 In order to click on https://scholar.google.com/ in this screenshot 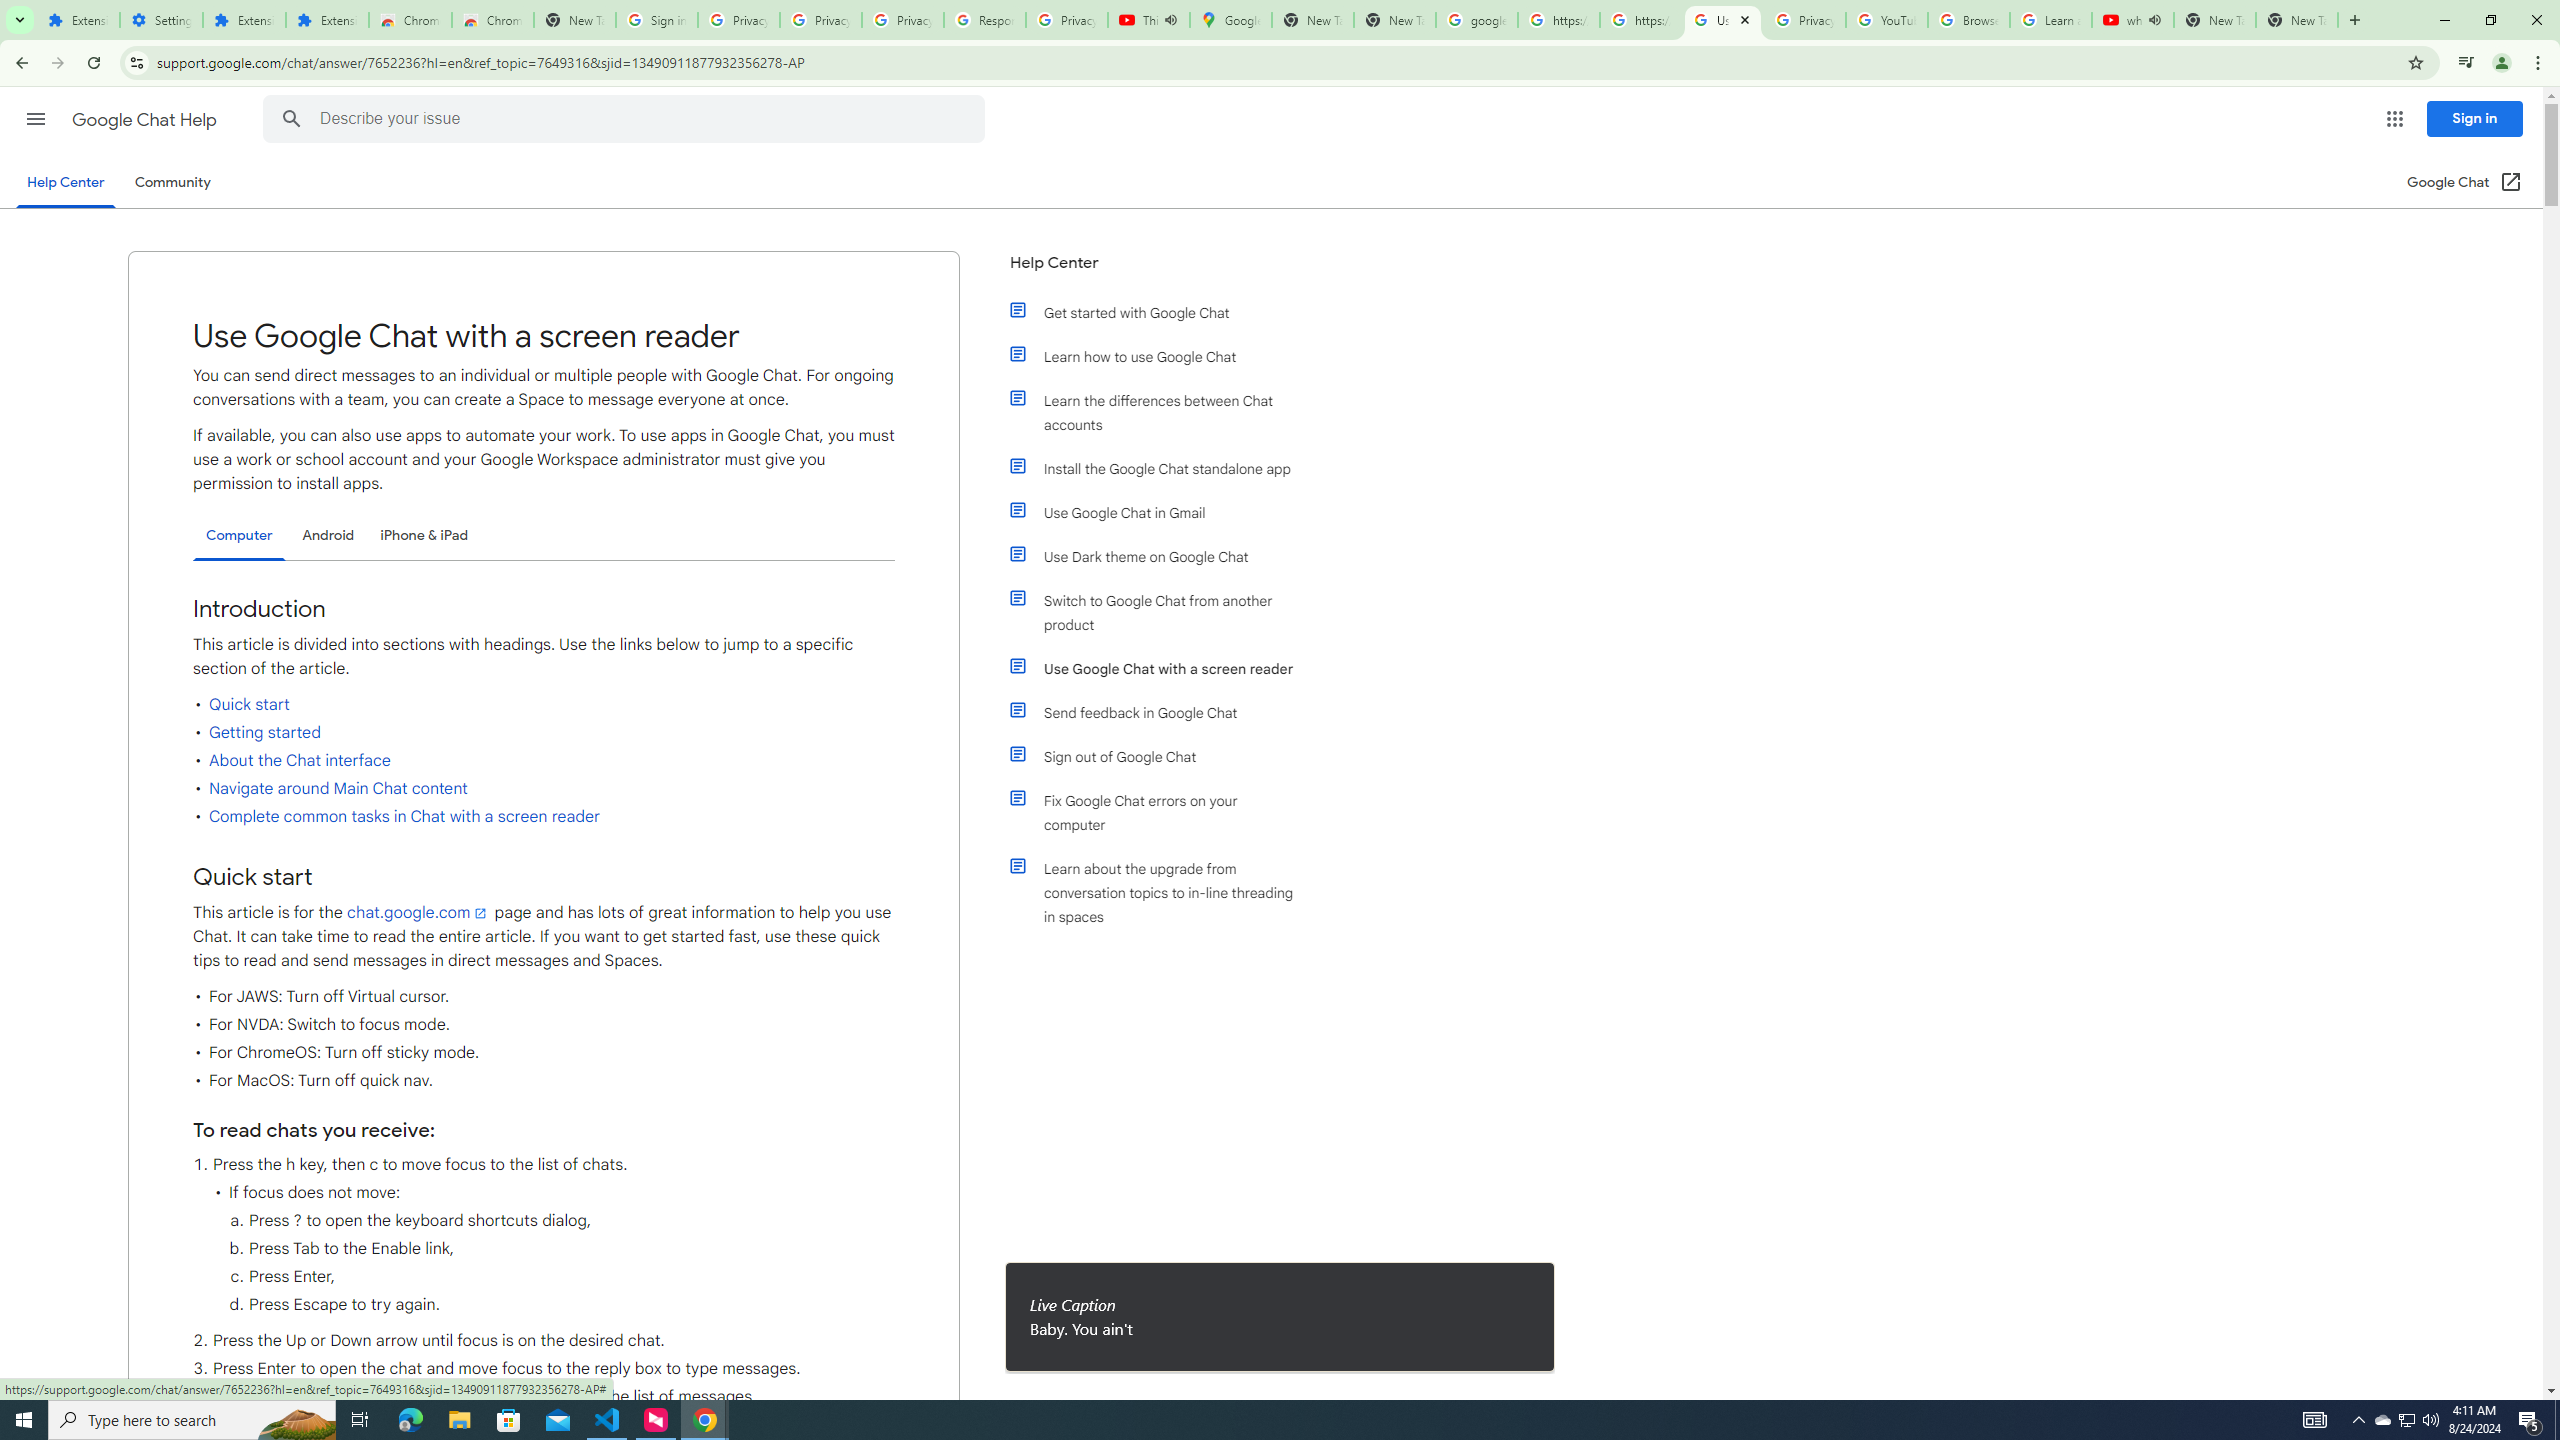, I will do `click(1558, 20)`.